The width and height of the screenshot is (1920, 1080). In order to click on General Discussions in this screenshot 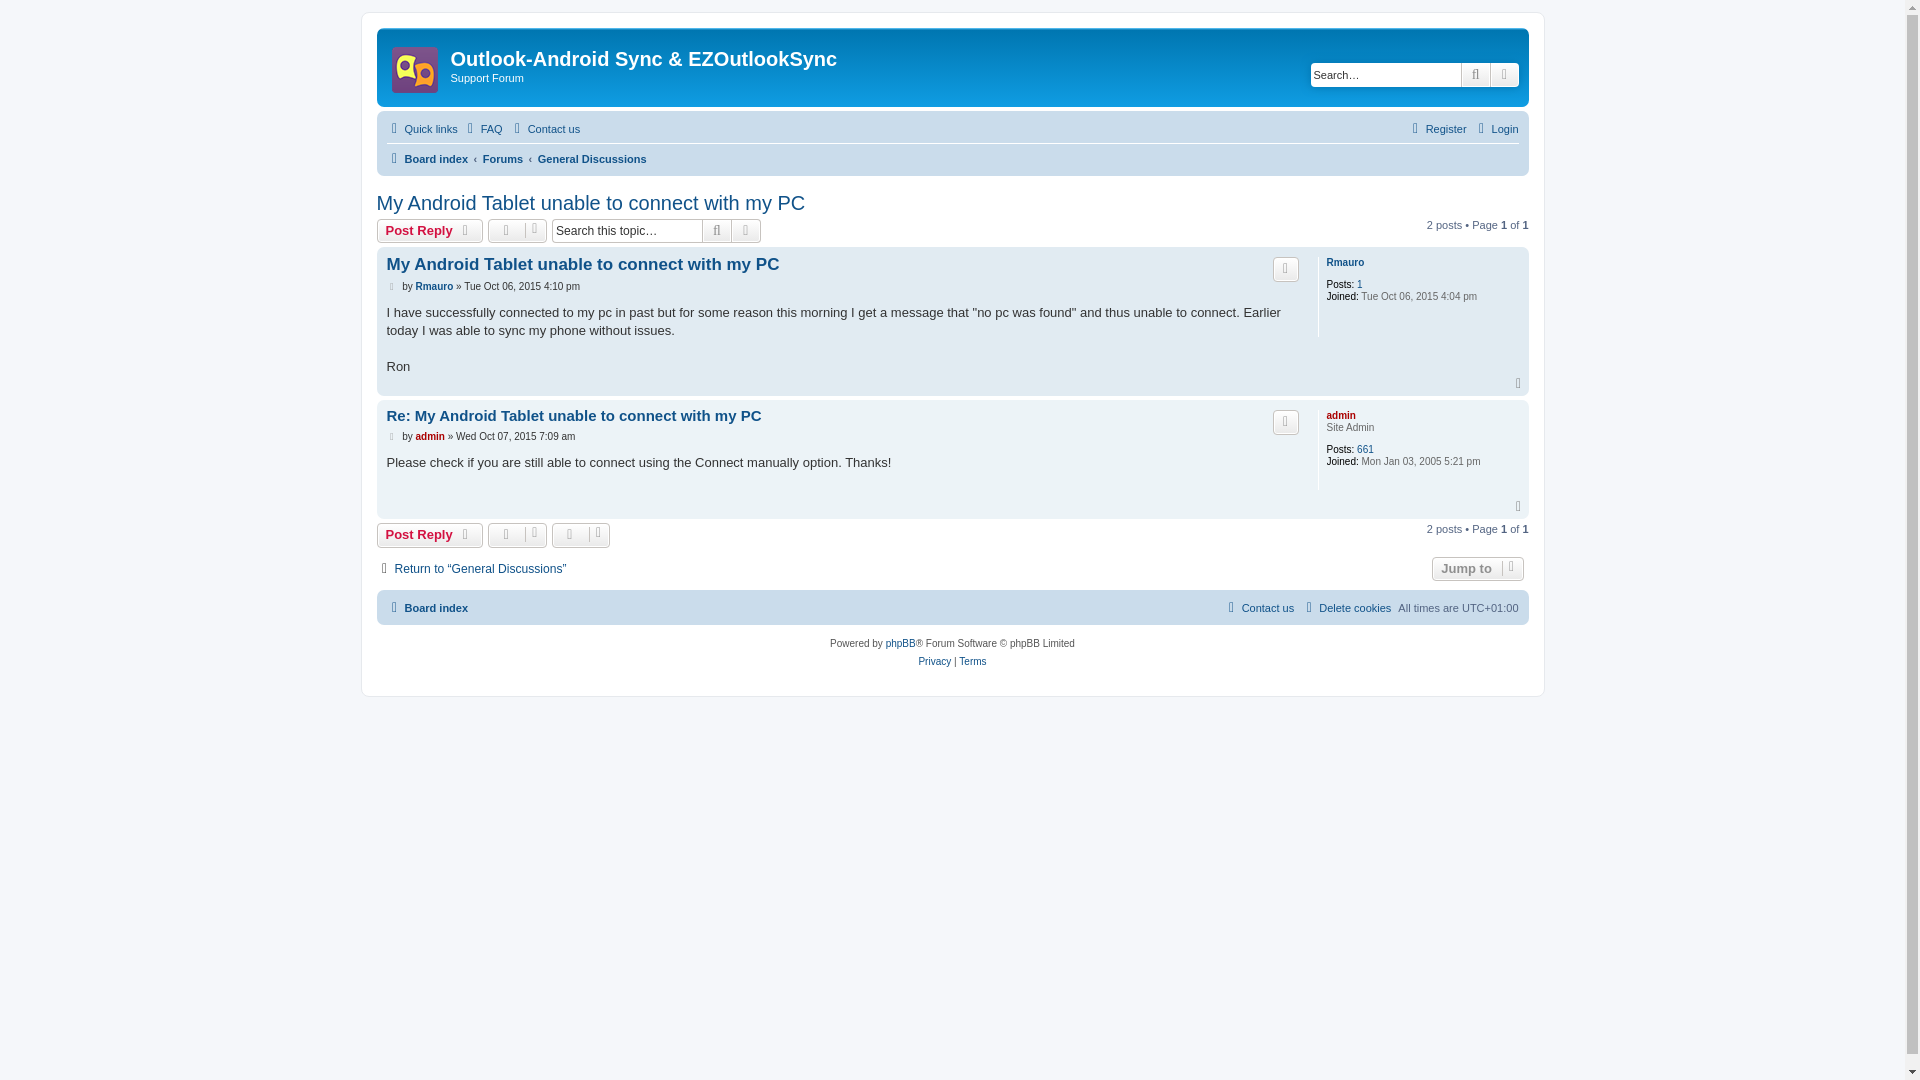, I will do `click(592, 158)`.